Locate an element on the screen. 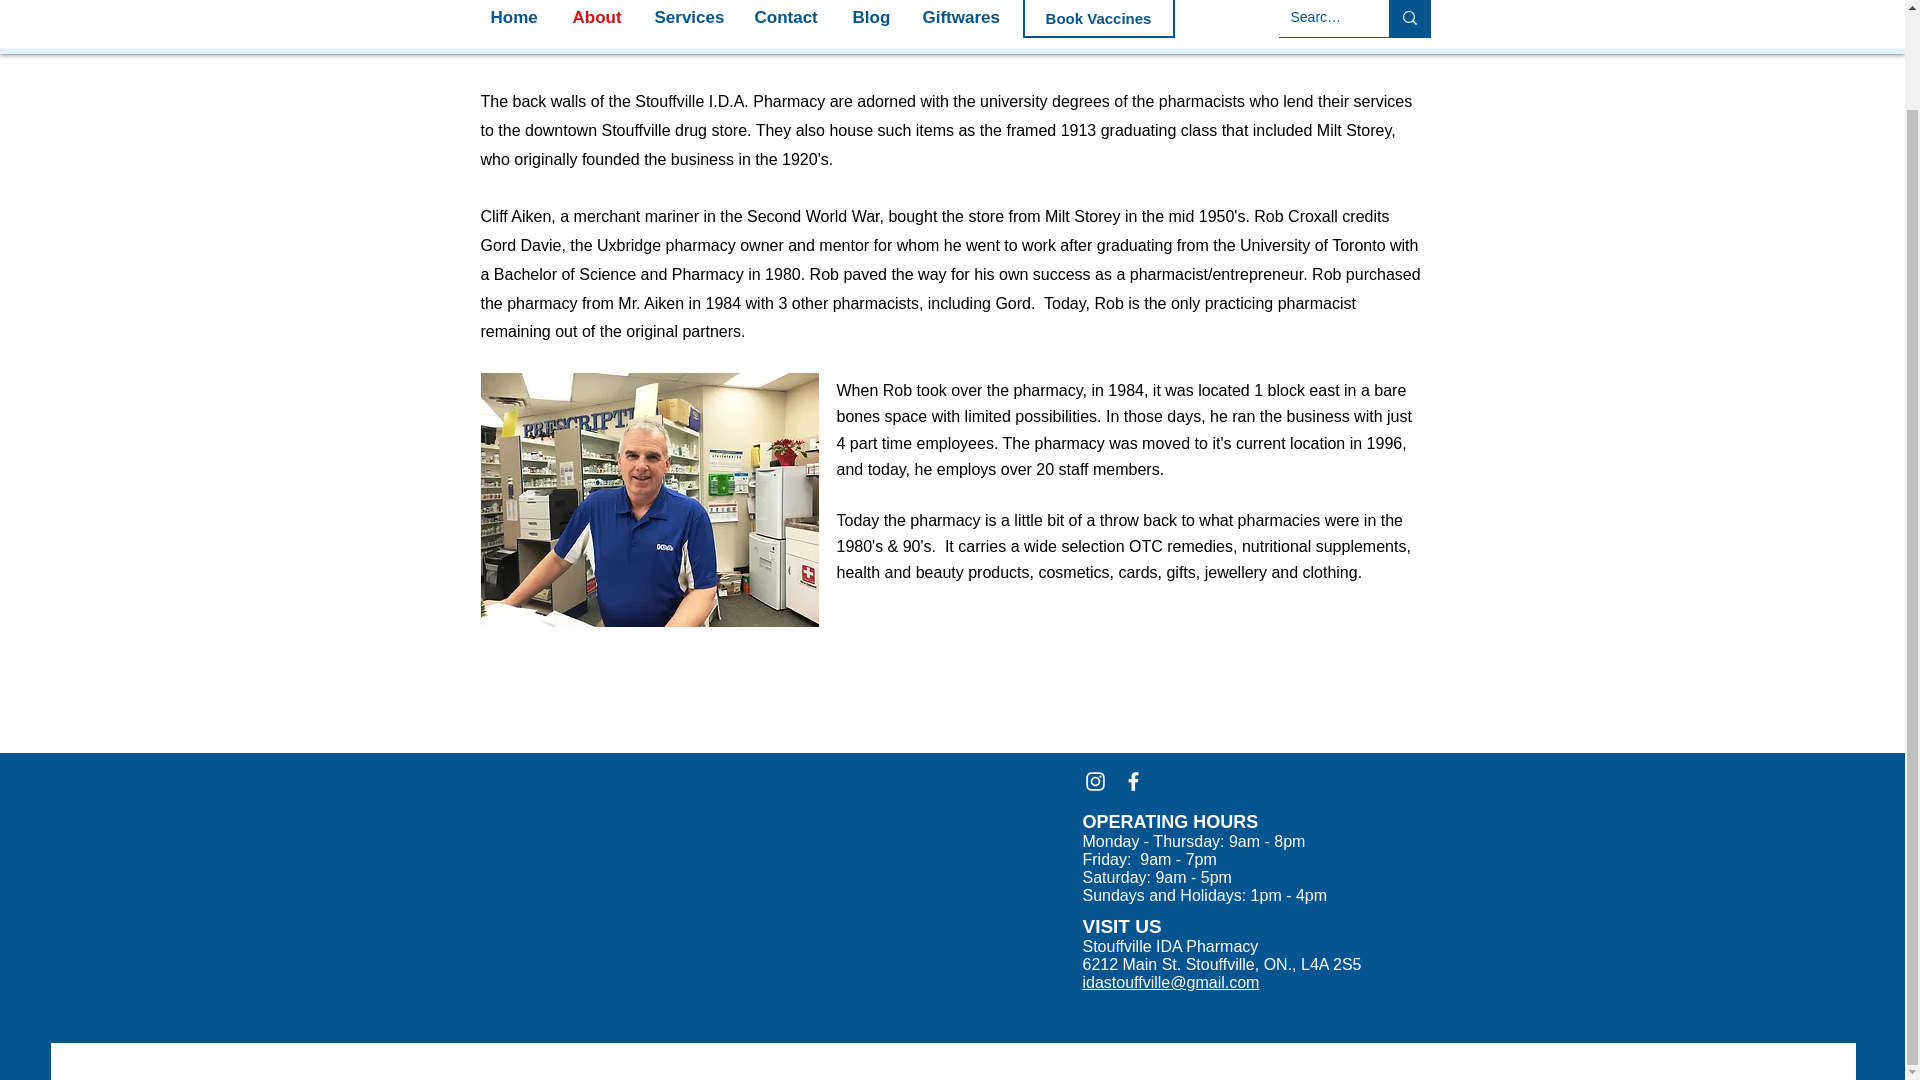 The height and width of the screenshot is (1080, 1920). Services is located at coordinates (694, 18).